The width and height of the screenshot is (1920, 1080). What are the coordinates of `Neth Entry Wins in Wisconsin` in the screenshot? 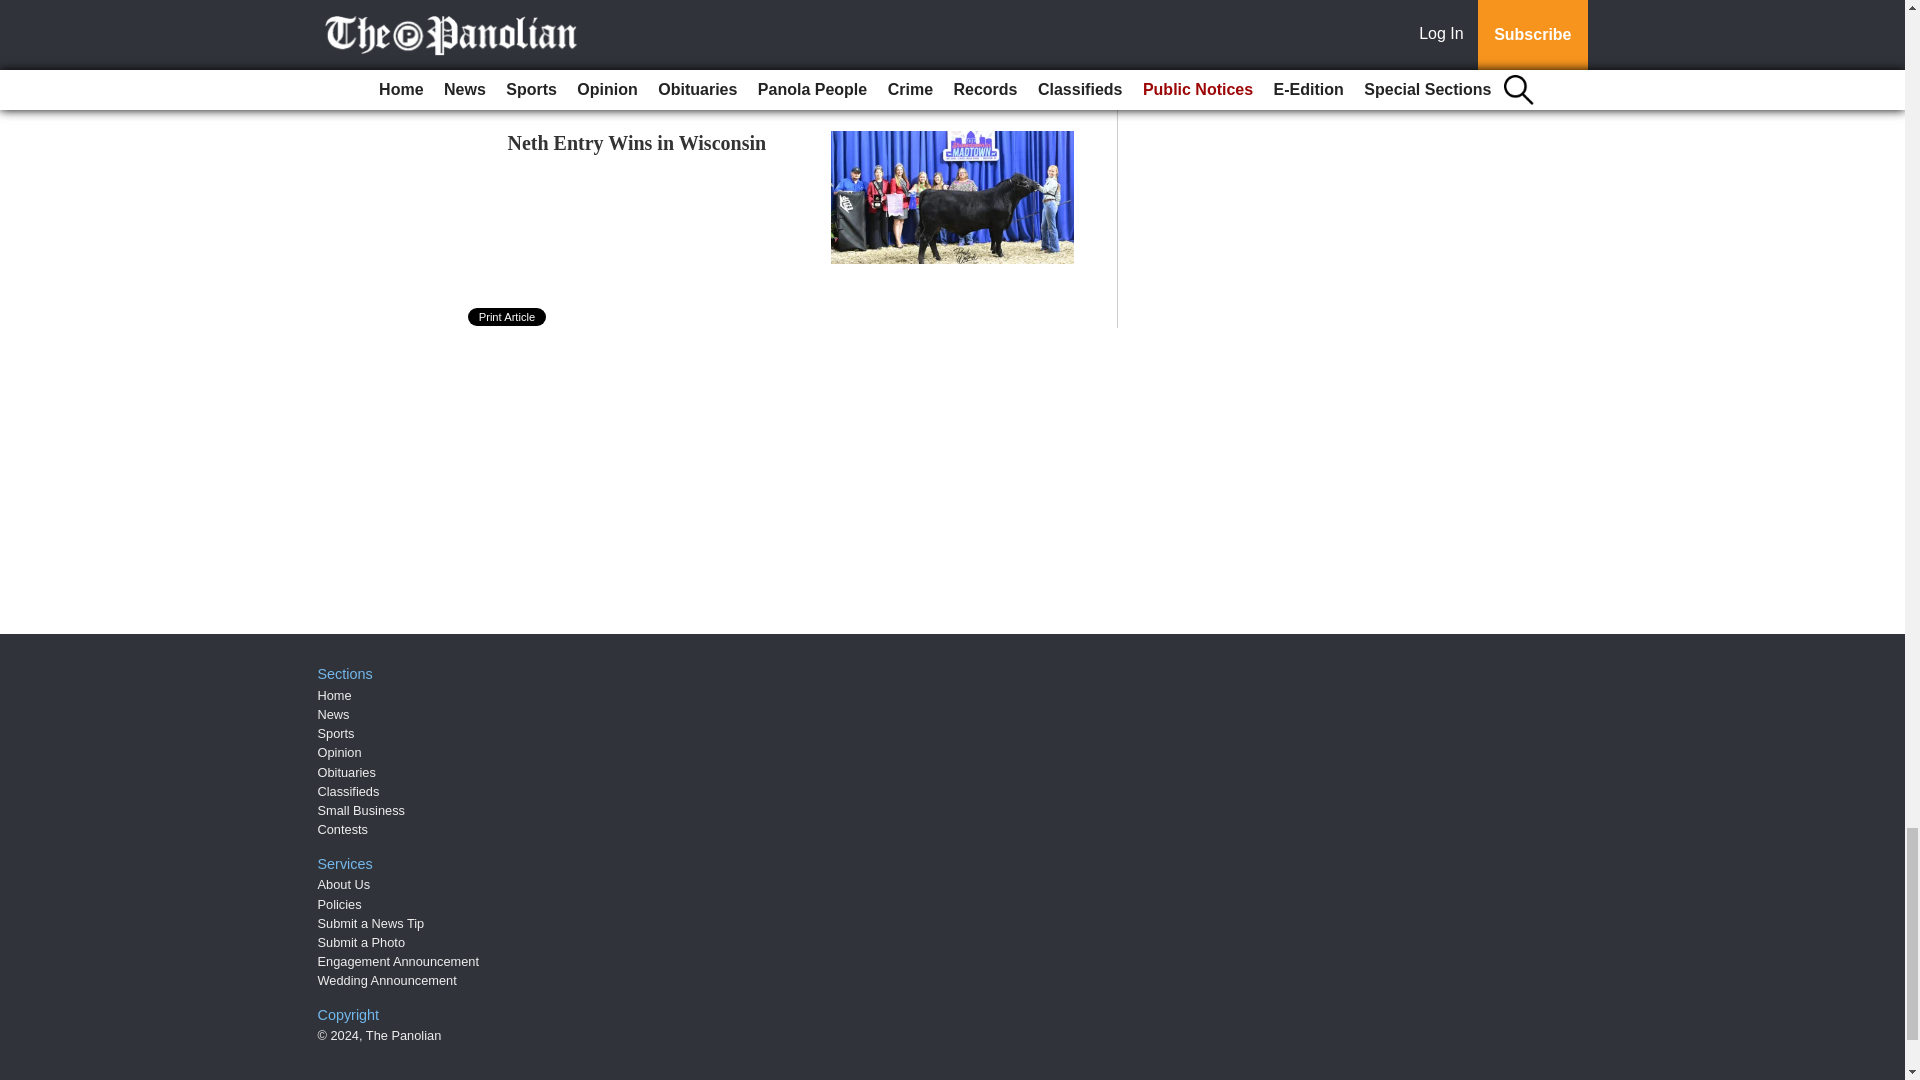 It's located at (637, 142).